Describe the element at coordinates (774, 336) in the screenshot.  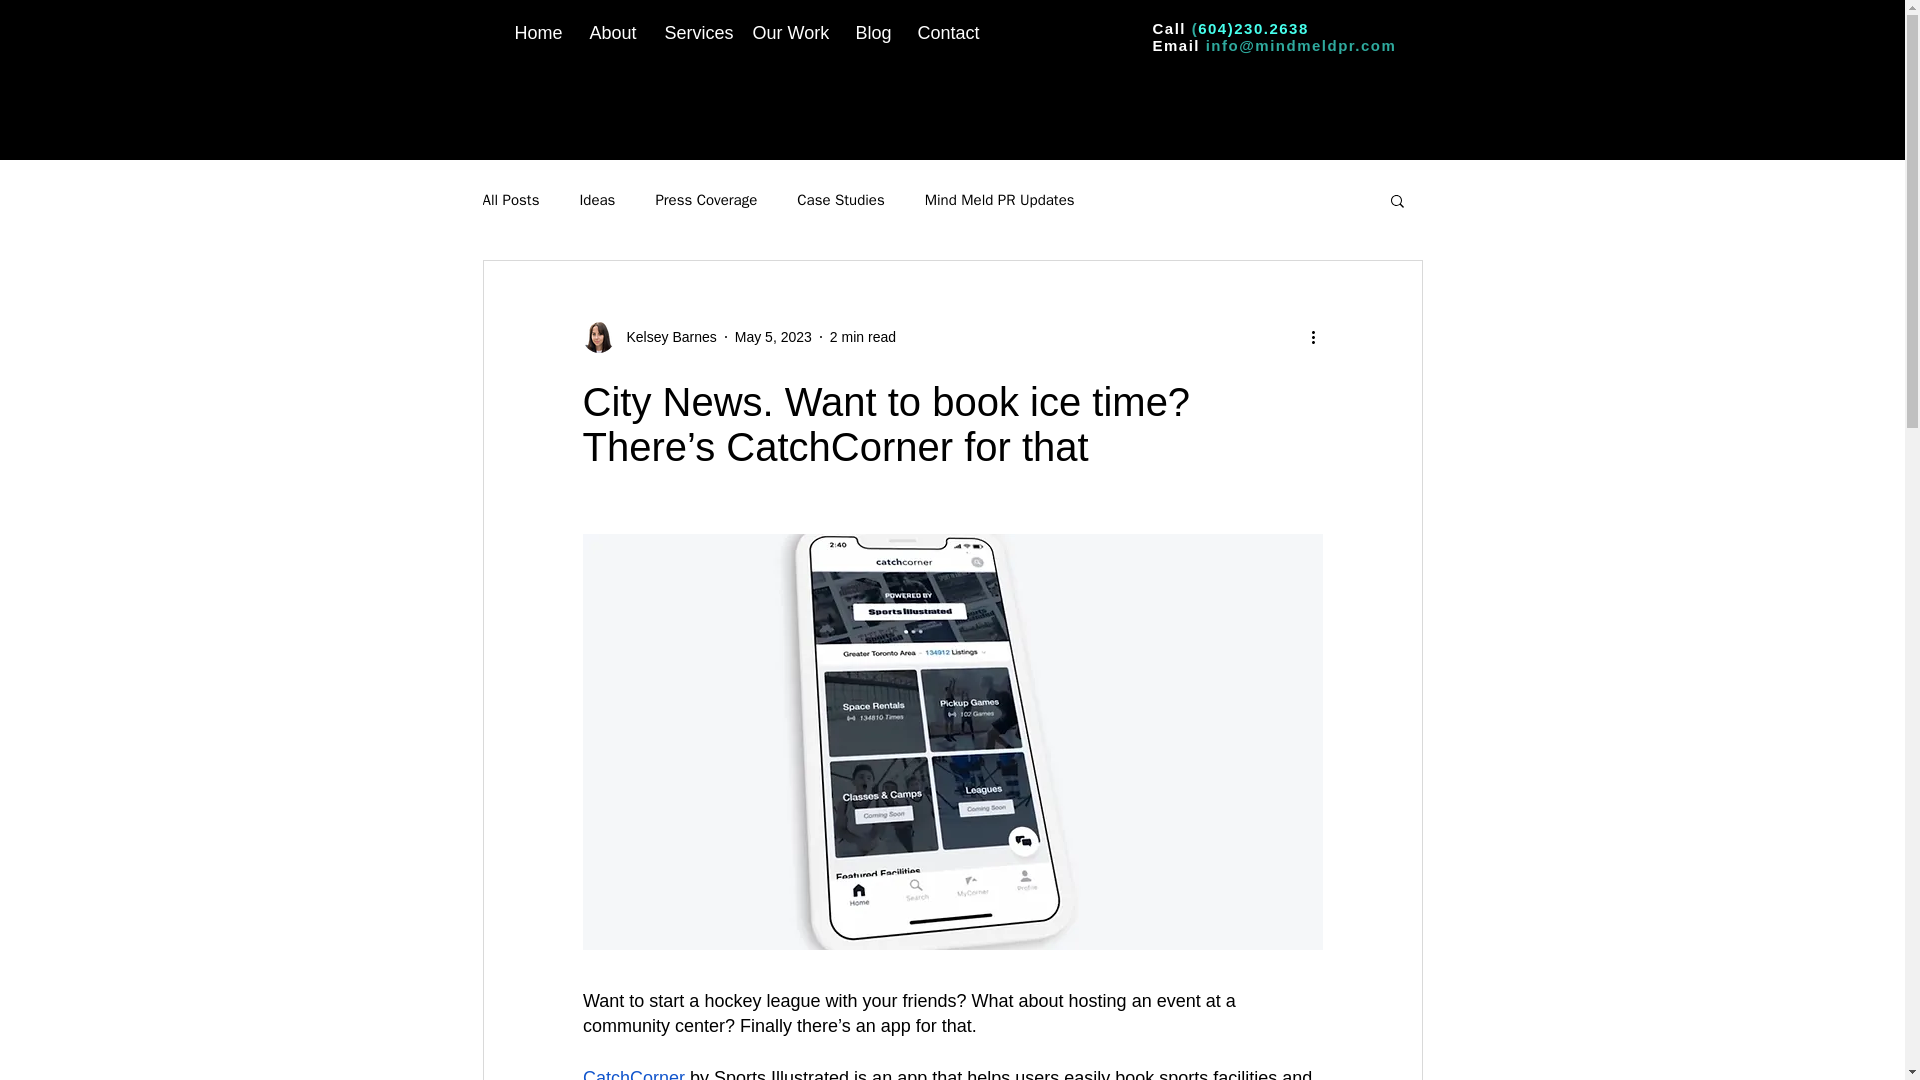
I see `May 5, 2023` at that location.